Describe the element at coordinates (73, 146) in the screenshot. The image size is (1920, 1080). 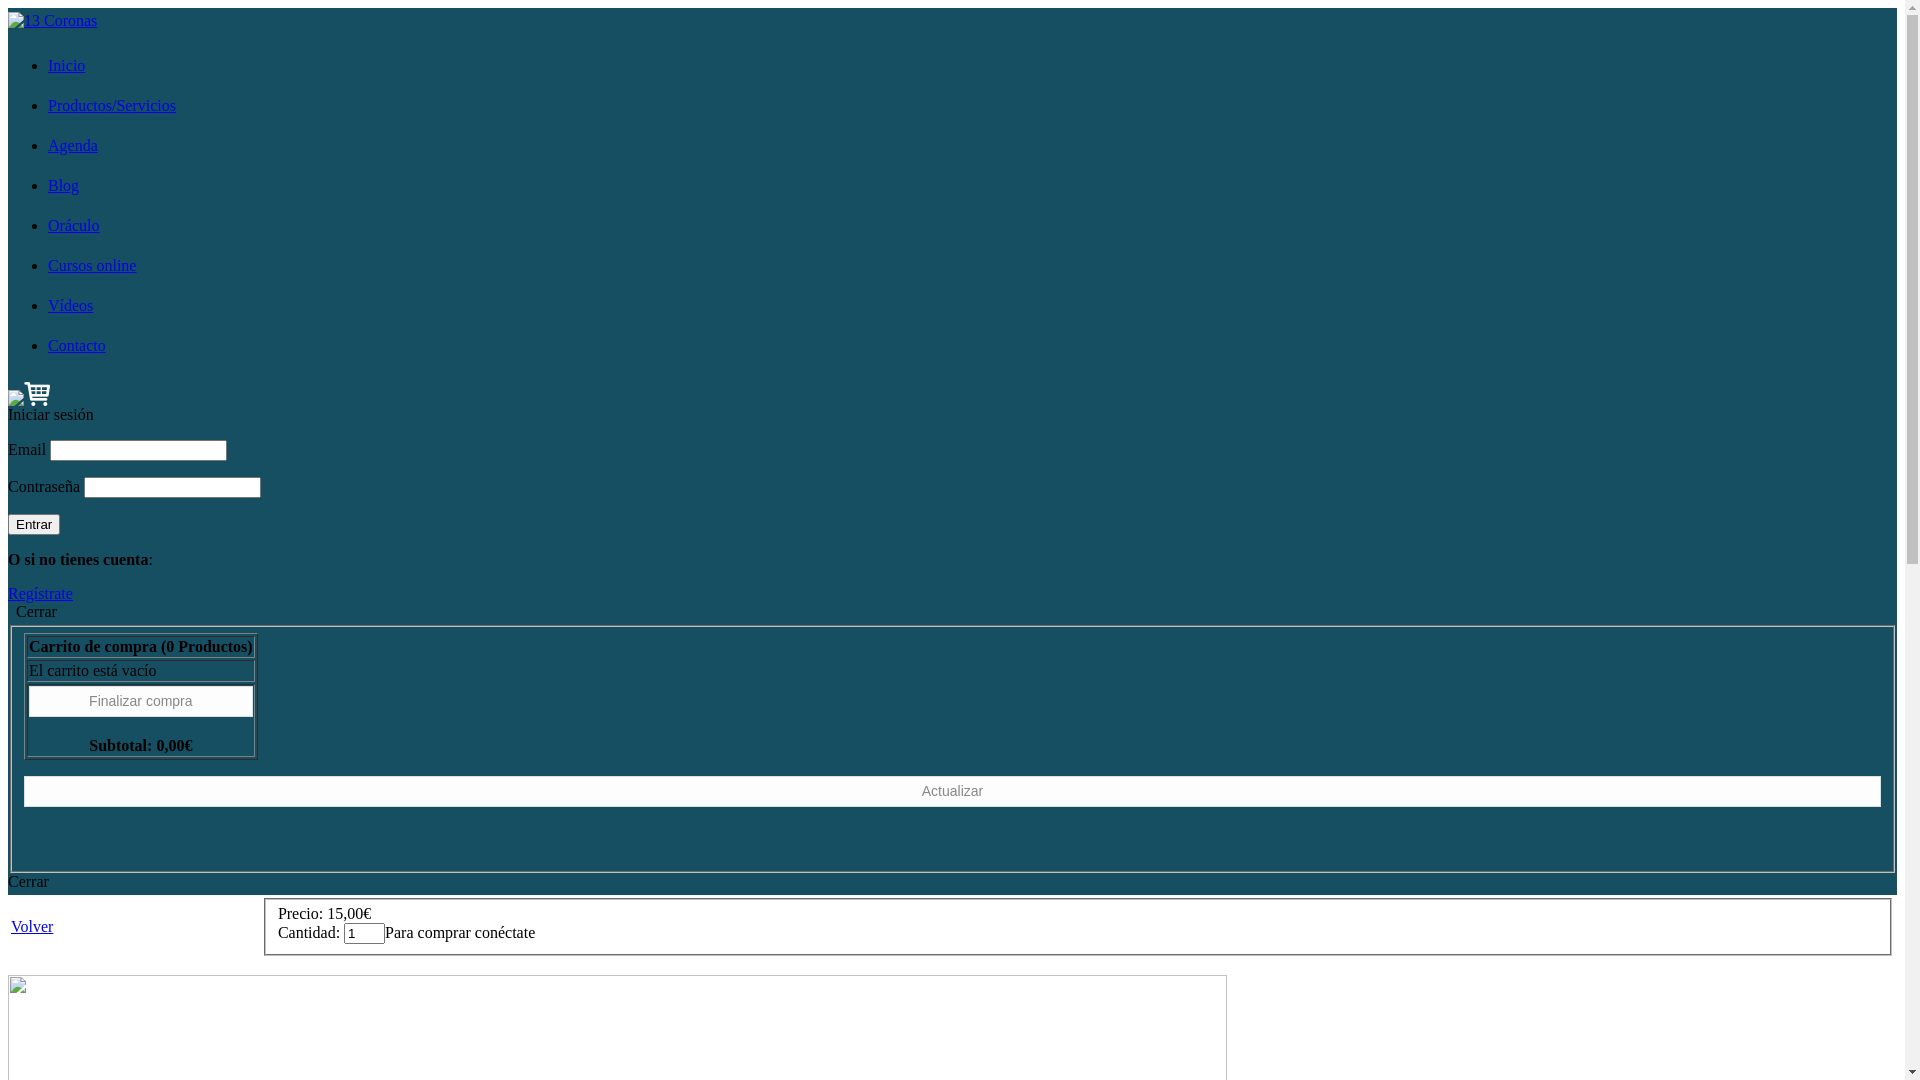
I see `Agenda` at that location.